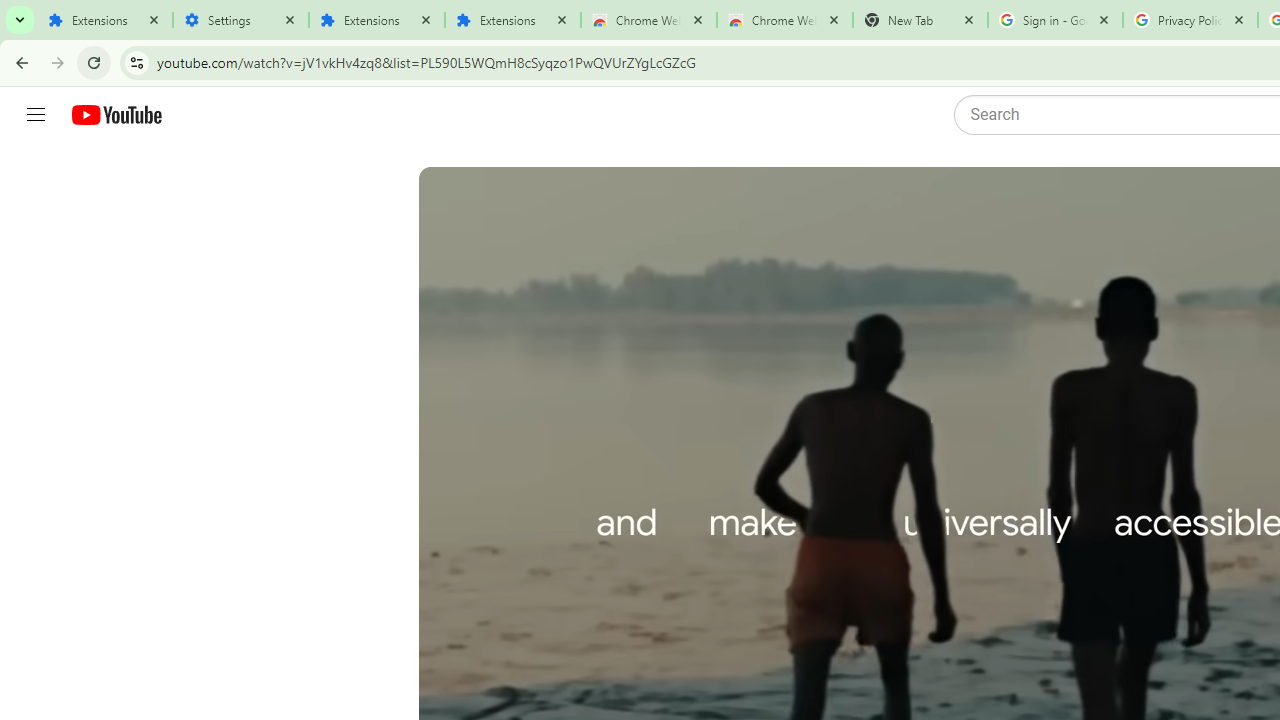 The height and width of the screenshot is (720, 1280). I want to click on Extensions, so click(513, 20).